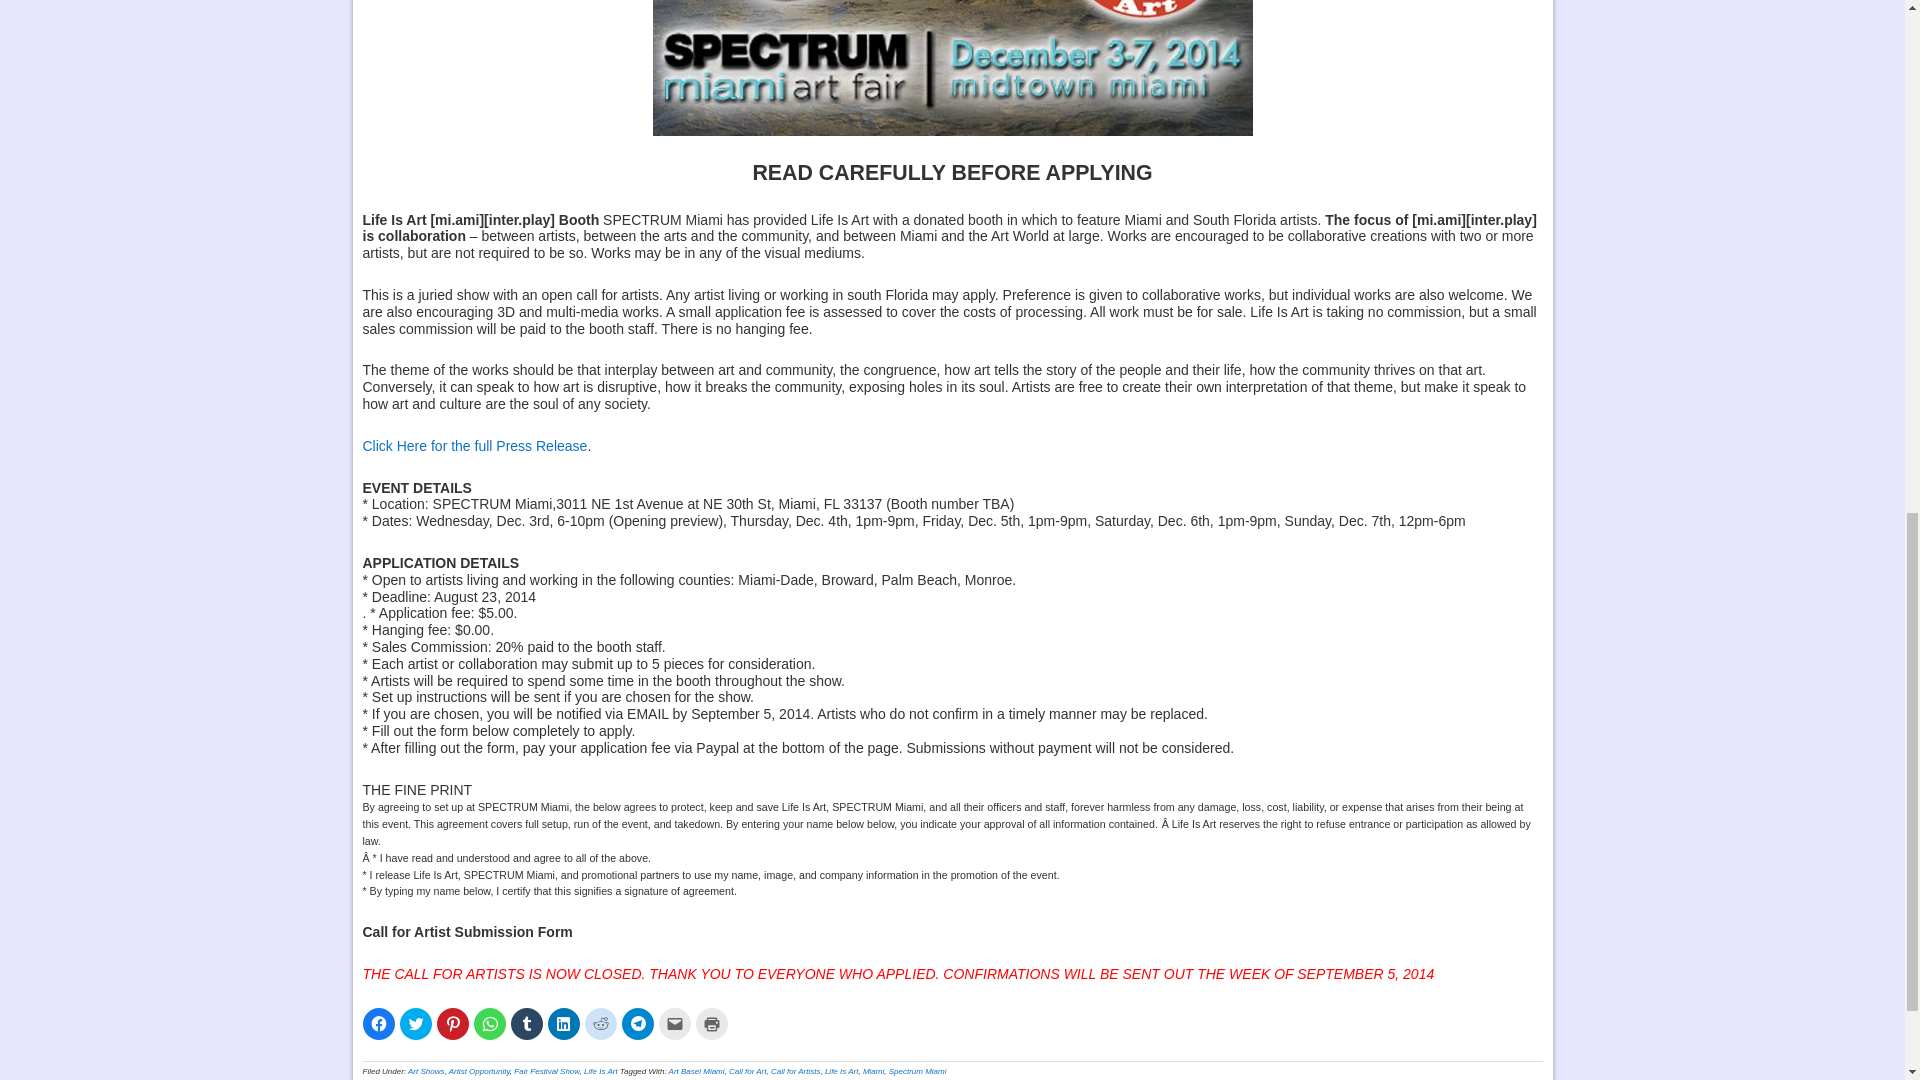 Image resolution: width=1920 pixels, height=1080 pixels. Describe the element at coordinates (416, 1024) in the screenshot. I see `Click to share on Twitter` at that location.